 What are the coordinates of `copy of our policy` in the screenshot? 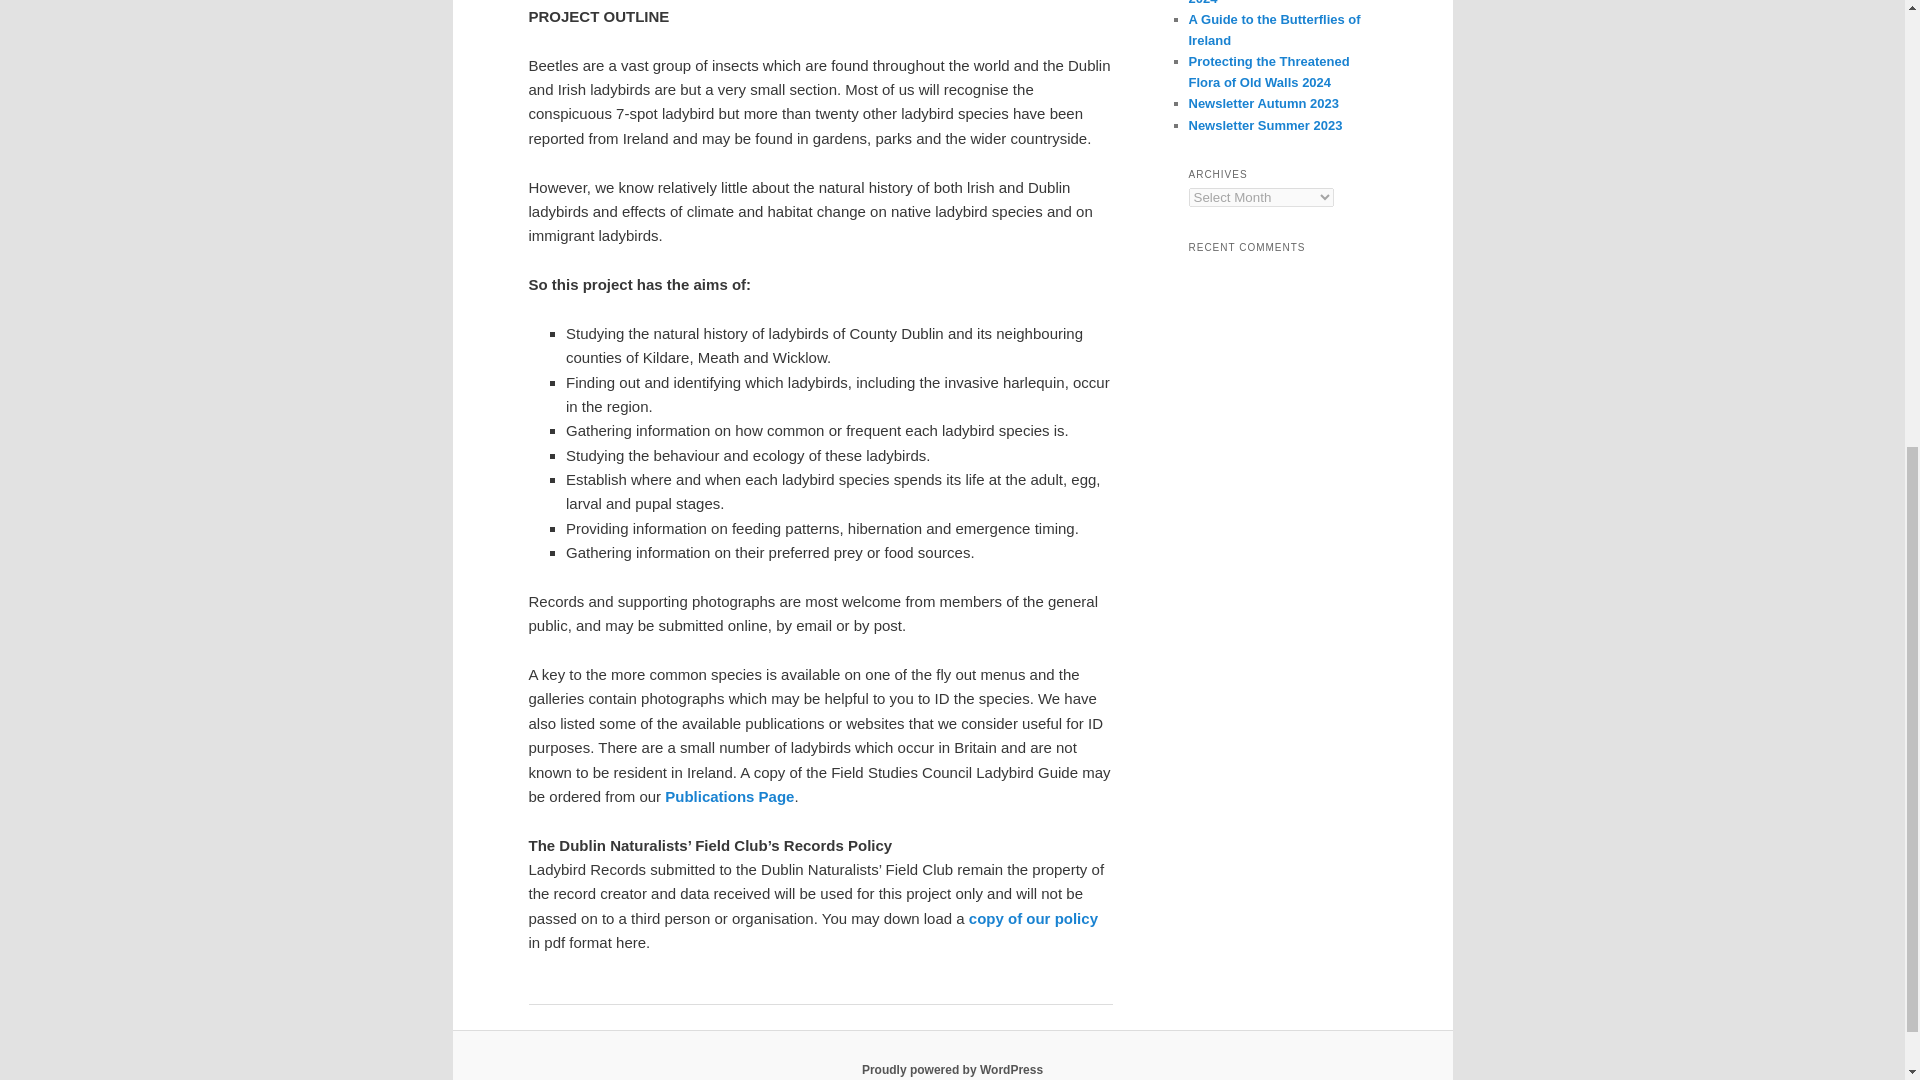 It's located at (1034, 918).